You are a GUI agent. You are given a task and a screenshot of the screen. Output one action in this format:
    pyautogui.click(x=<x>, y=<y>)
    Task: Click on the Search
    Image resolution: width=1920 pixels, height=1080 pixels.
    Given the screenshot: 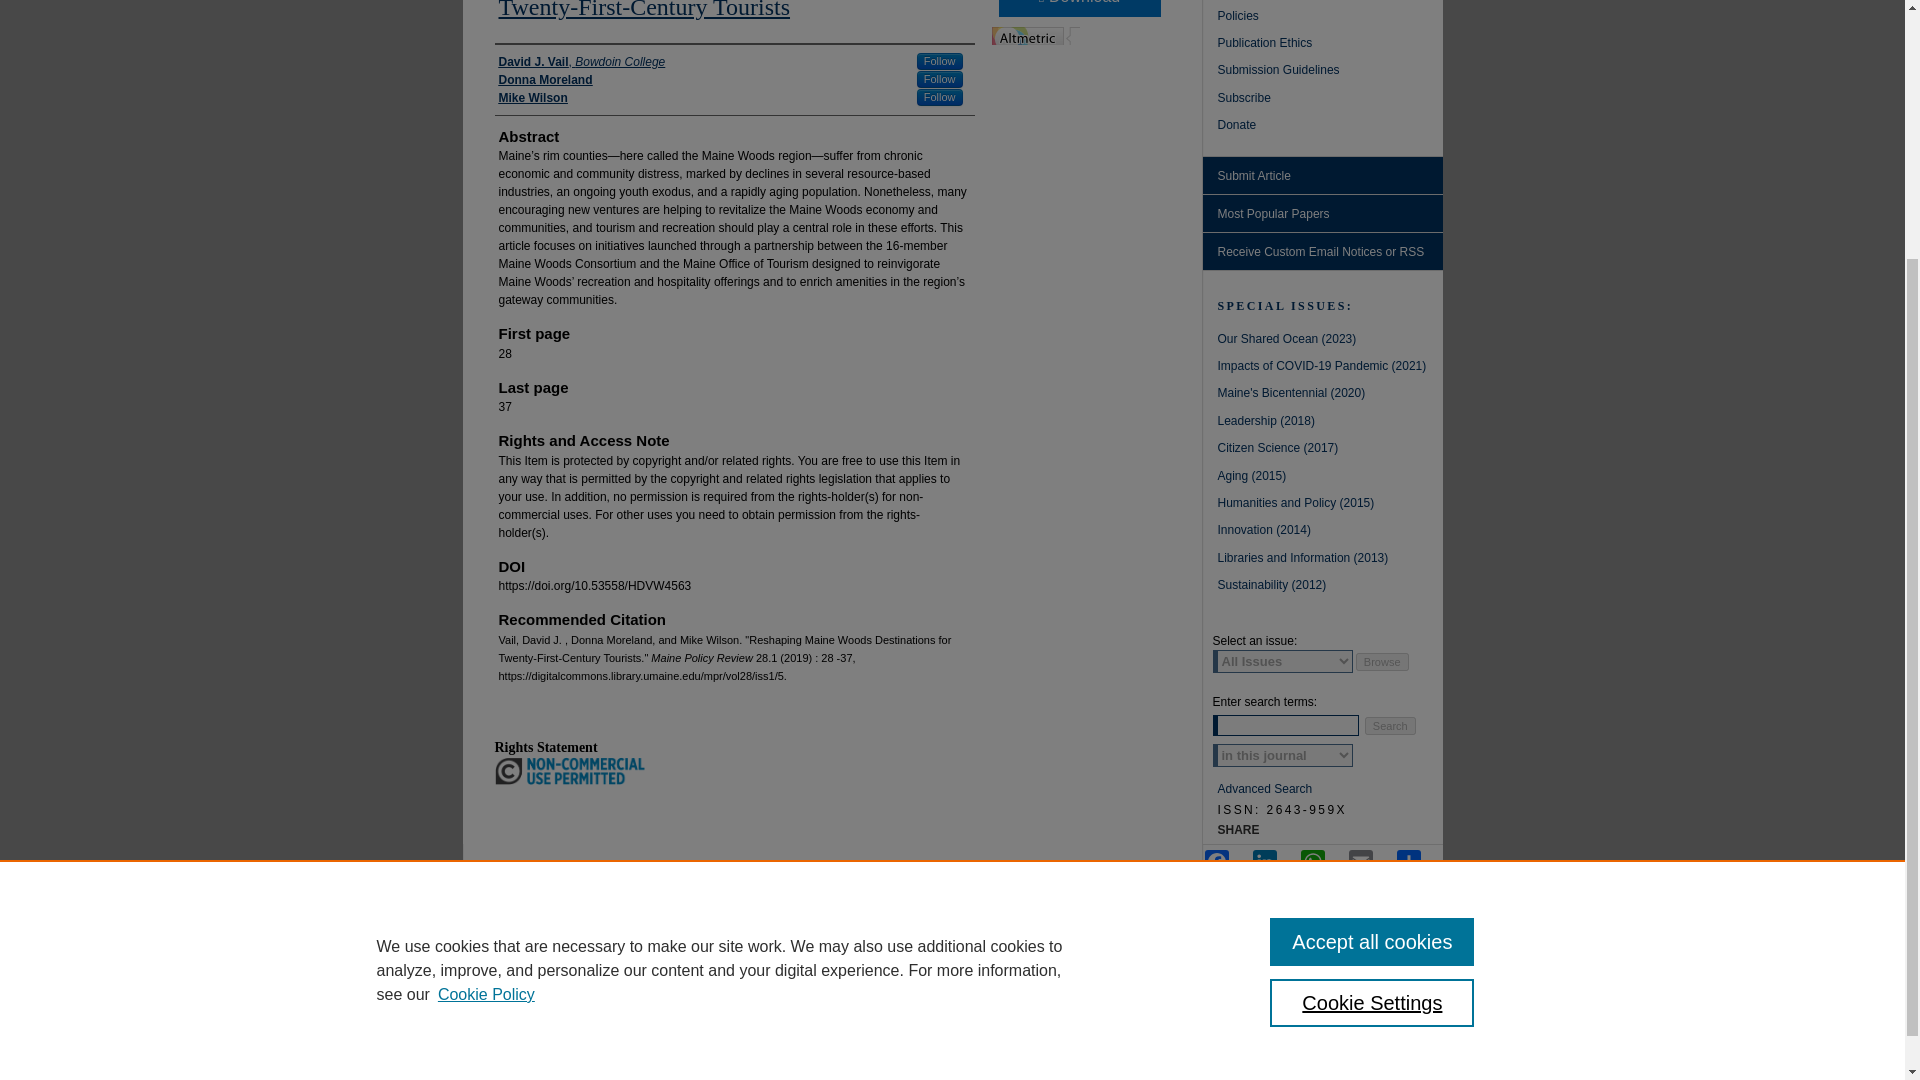 What is the action you would take?
    pyautogui.click(x=1390, y=726)
    